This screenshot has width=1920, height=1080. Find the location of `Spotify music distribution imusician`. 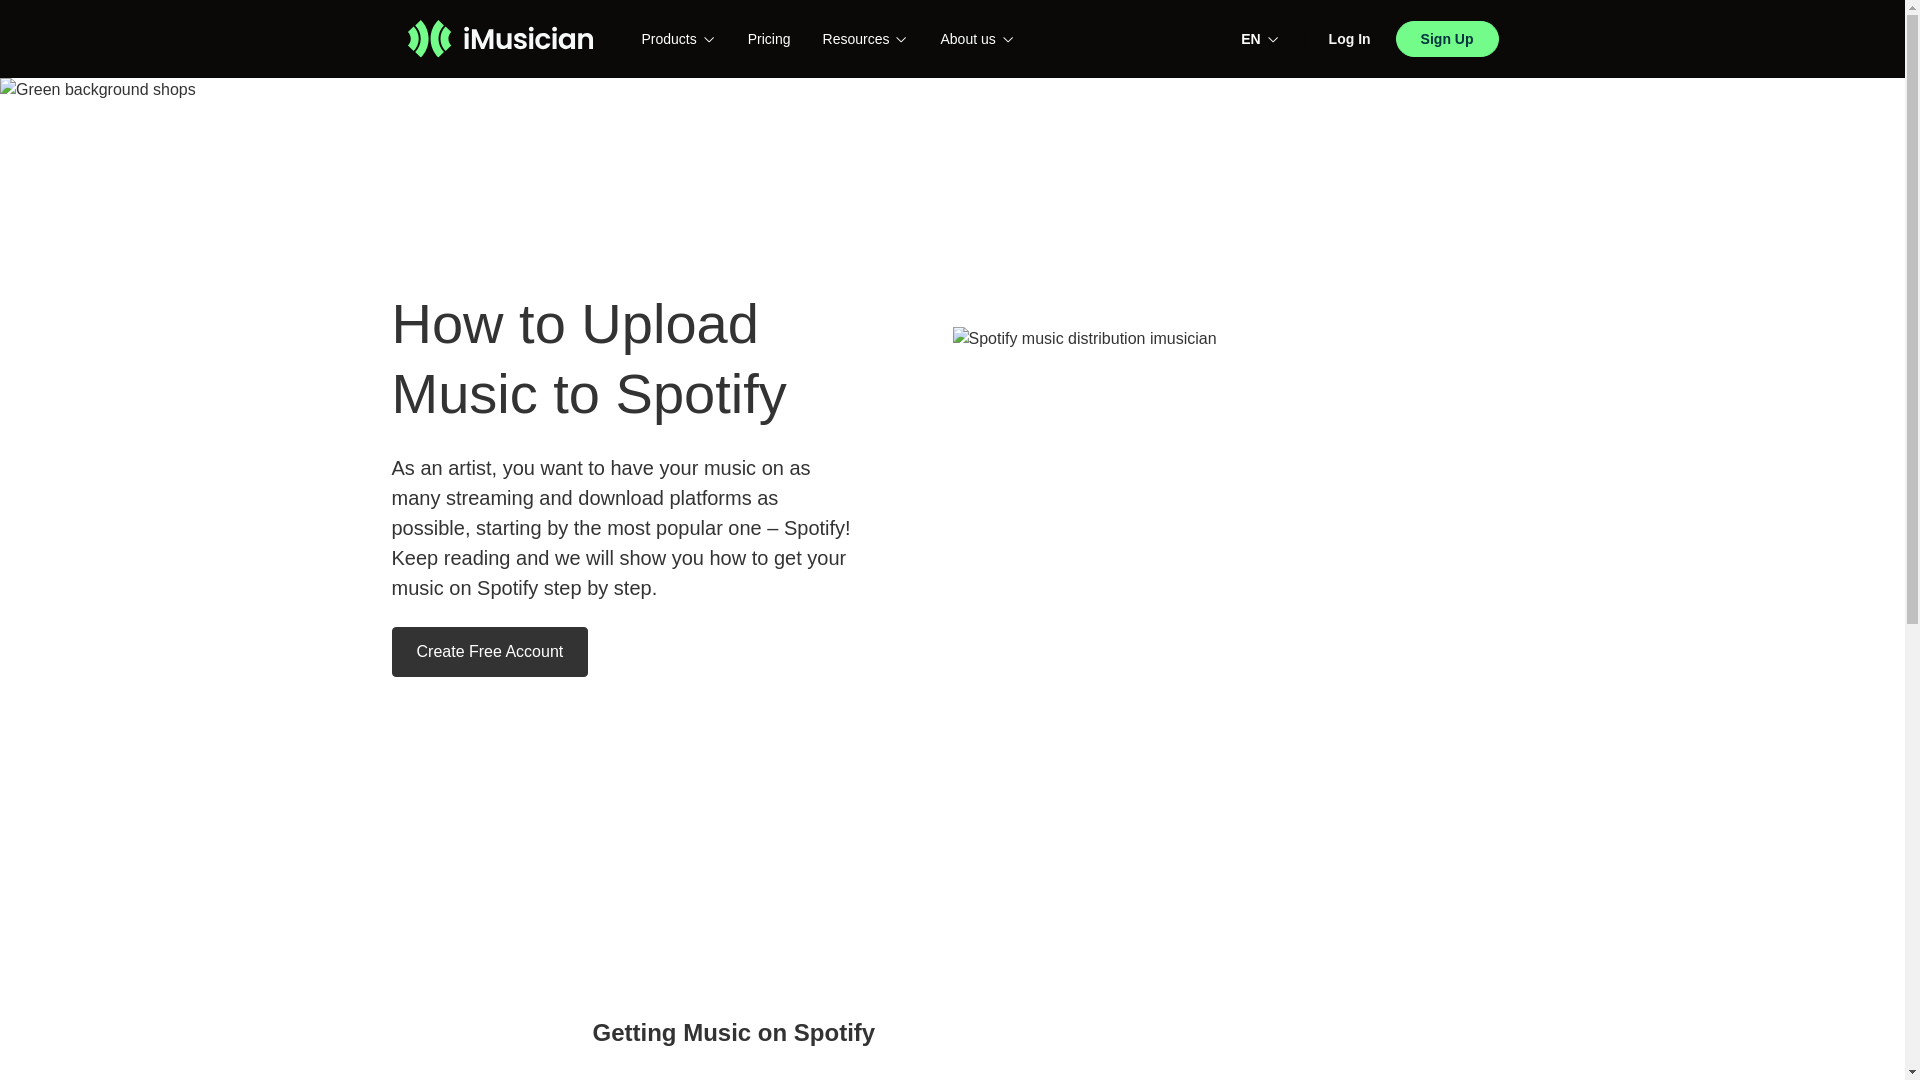

Spotify music distribution imusician is located at coordinates (1232, 483).